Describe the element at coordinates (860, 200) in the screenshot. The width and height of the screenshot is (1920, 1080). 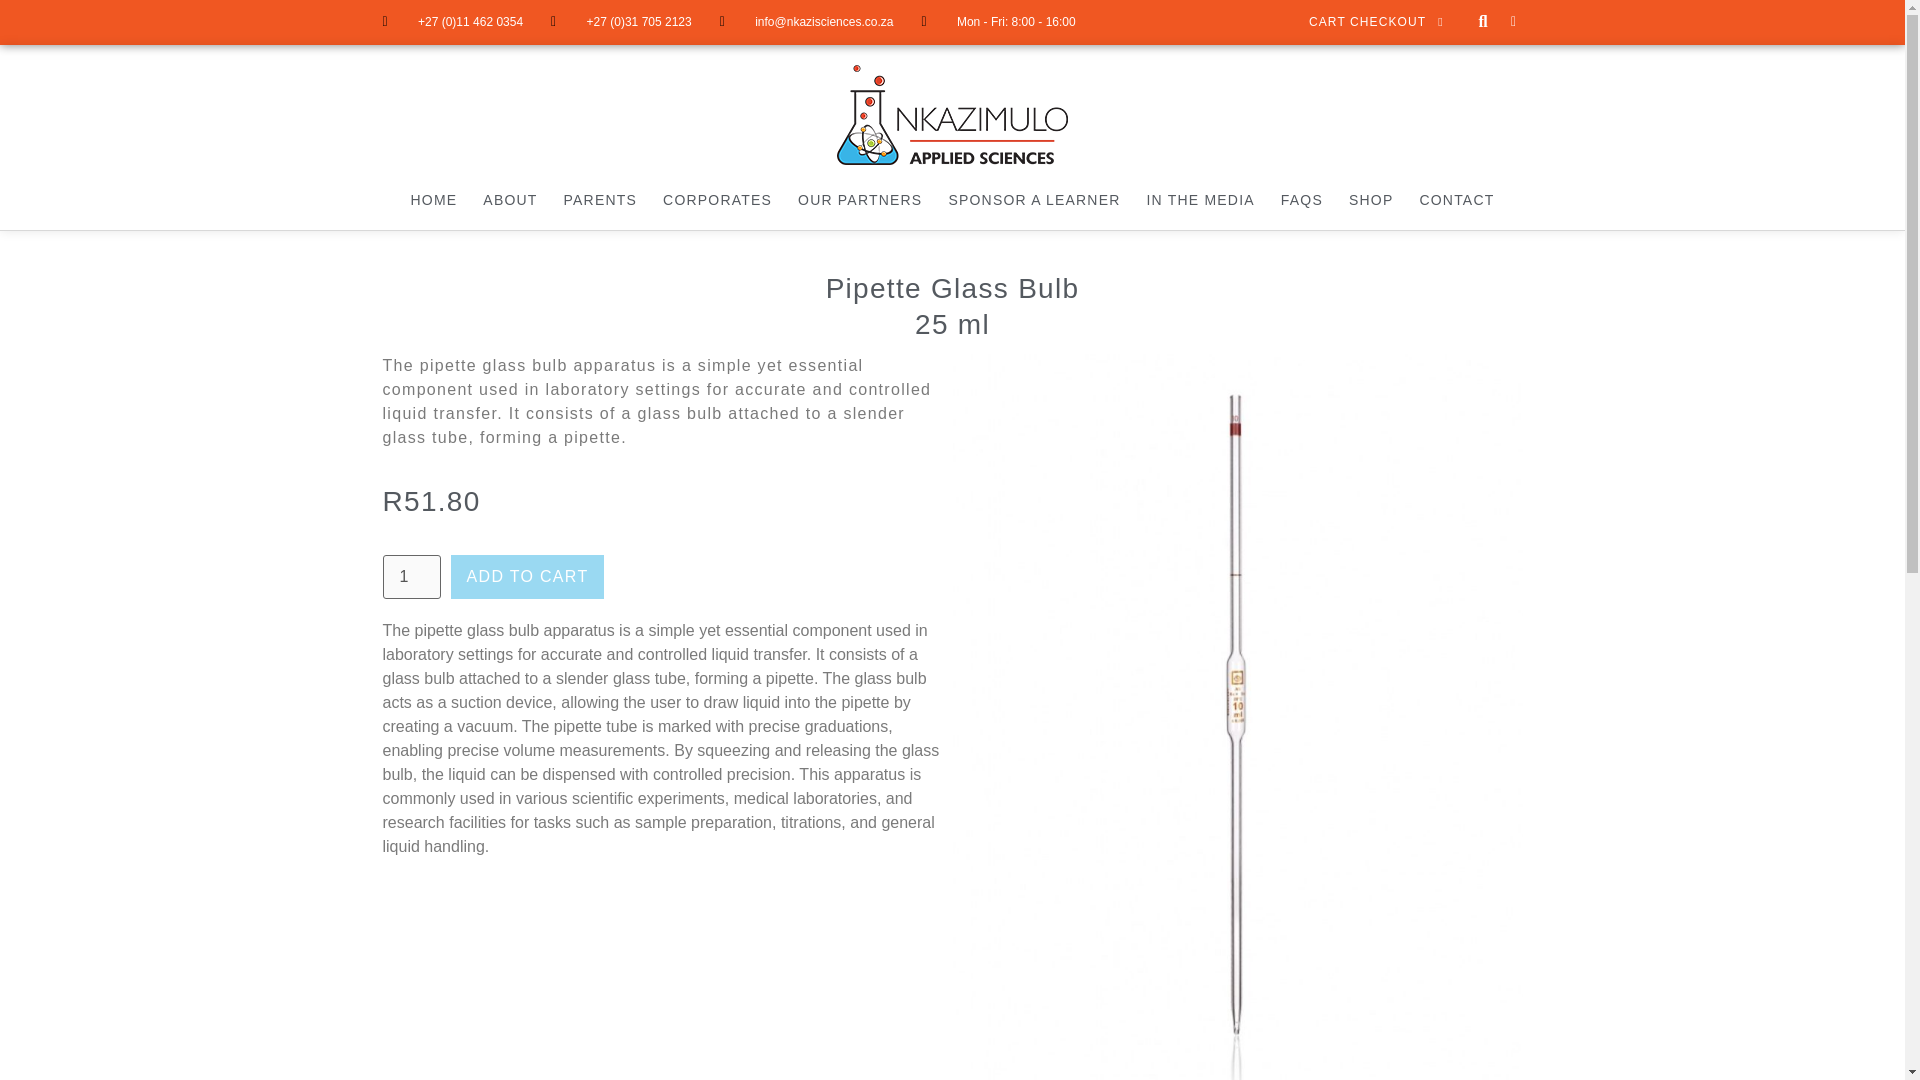
I see `OUR PARTNERS` at that location.